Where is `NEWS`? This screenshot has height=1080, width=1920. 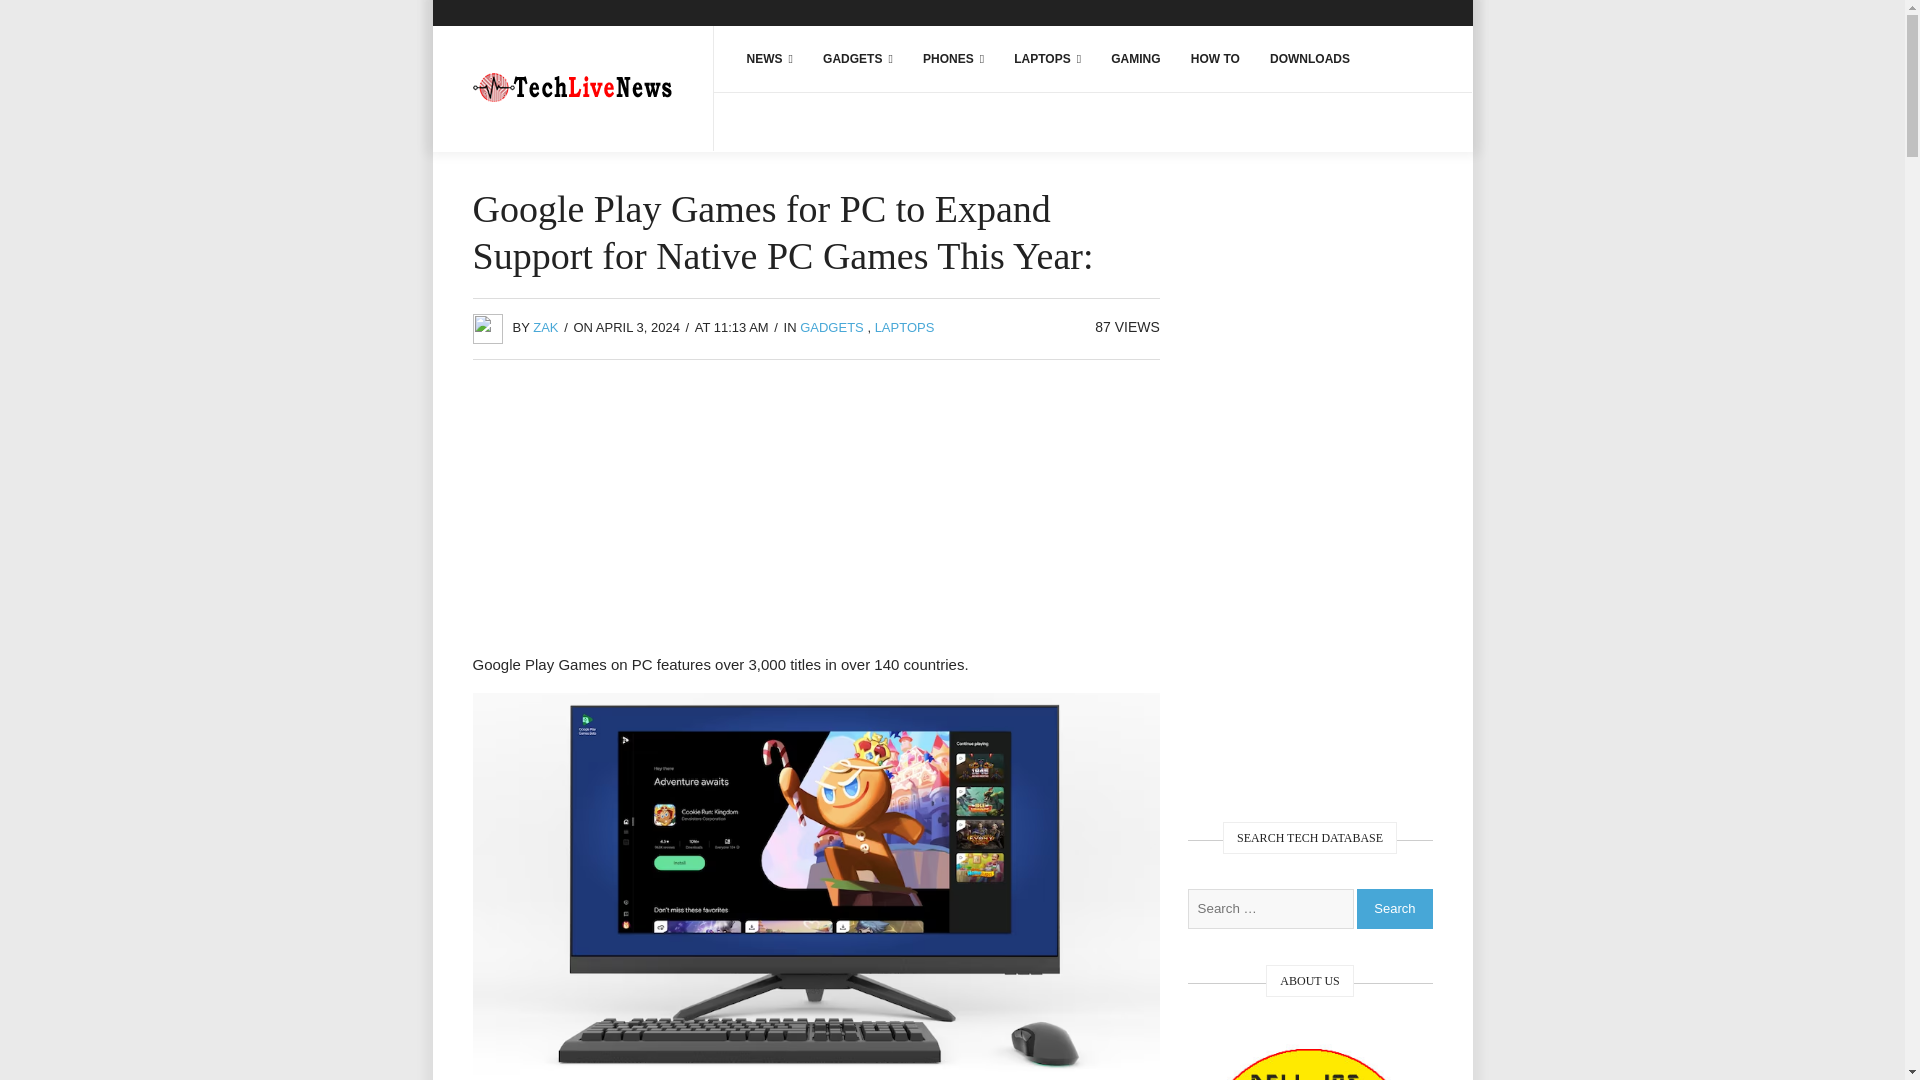 NEWS is located at coordinates (770, 58).